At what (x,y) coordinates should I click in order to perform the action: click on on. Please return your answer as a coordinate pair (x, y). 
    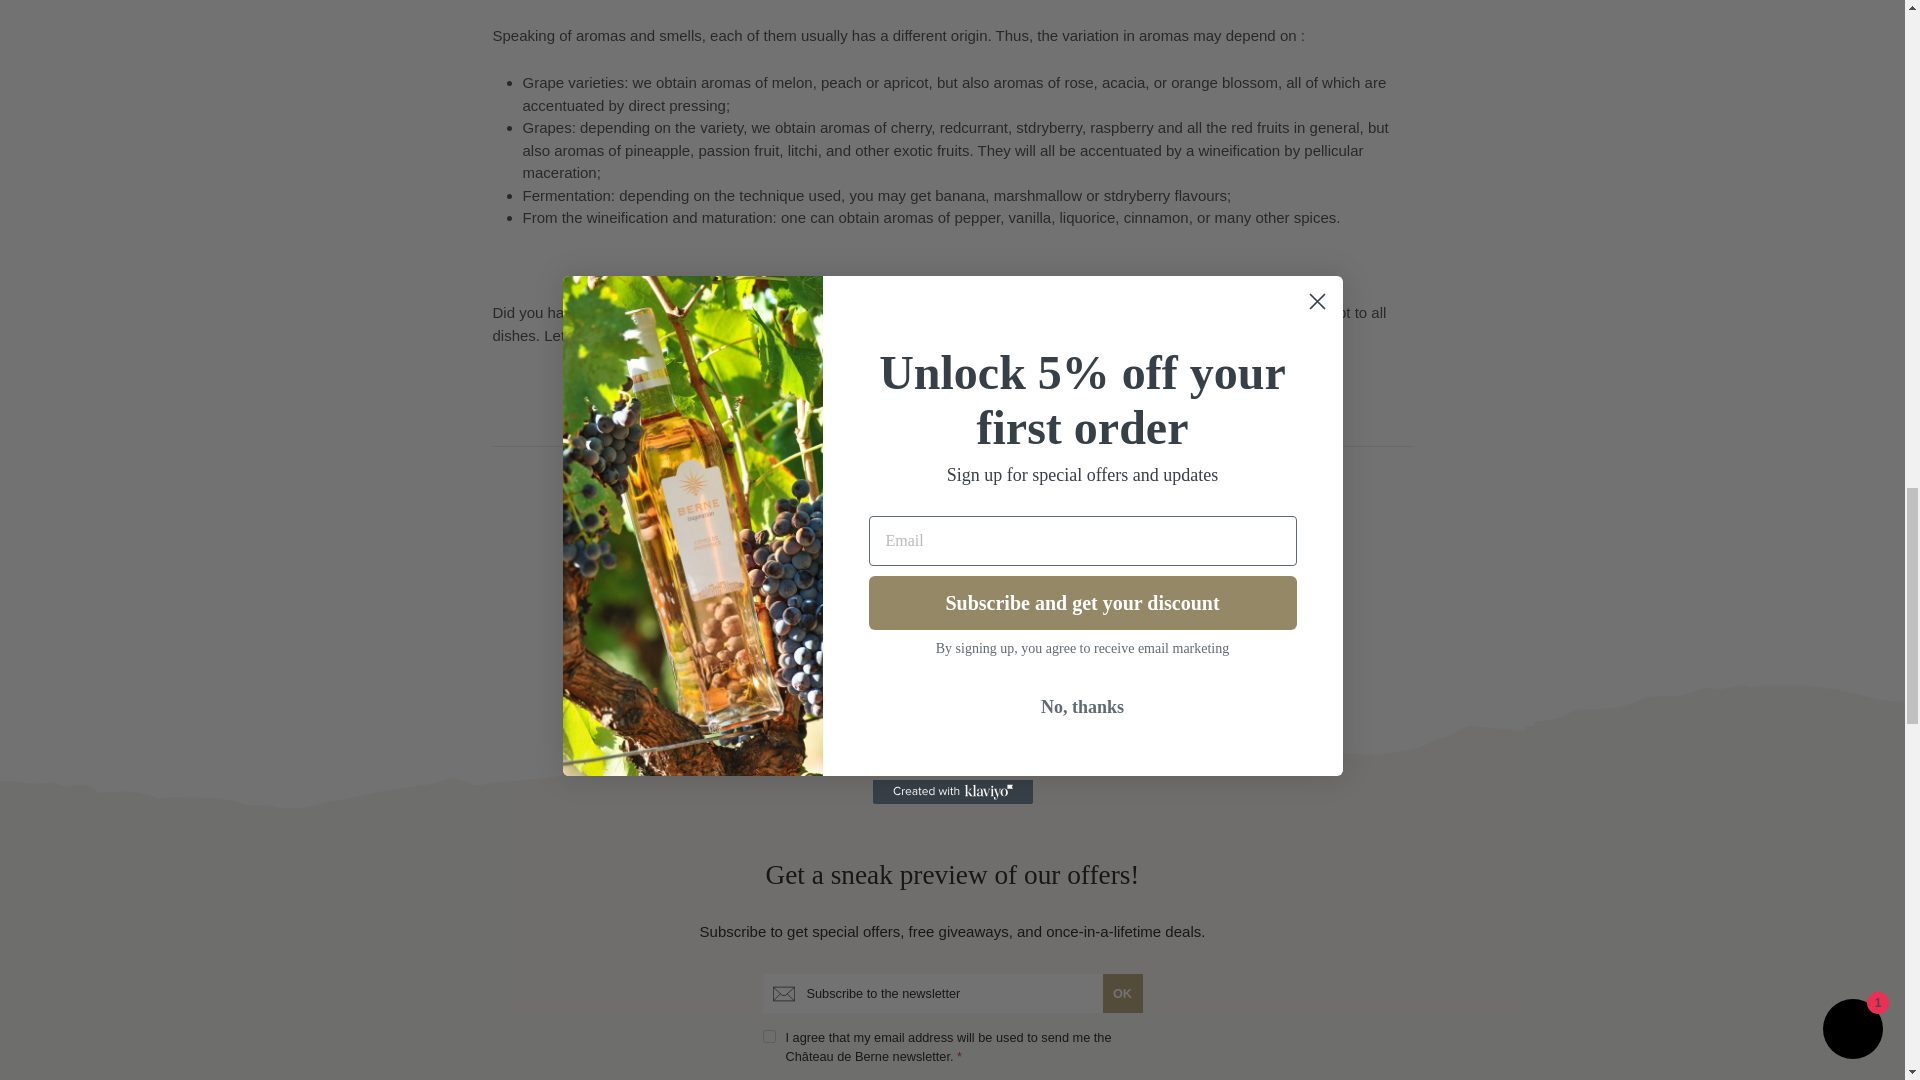
    Looking at the image, I should click on (768, 1036).